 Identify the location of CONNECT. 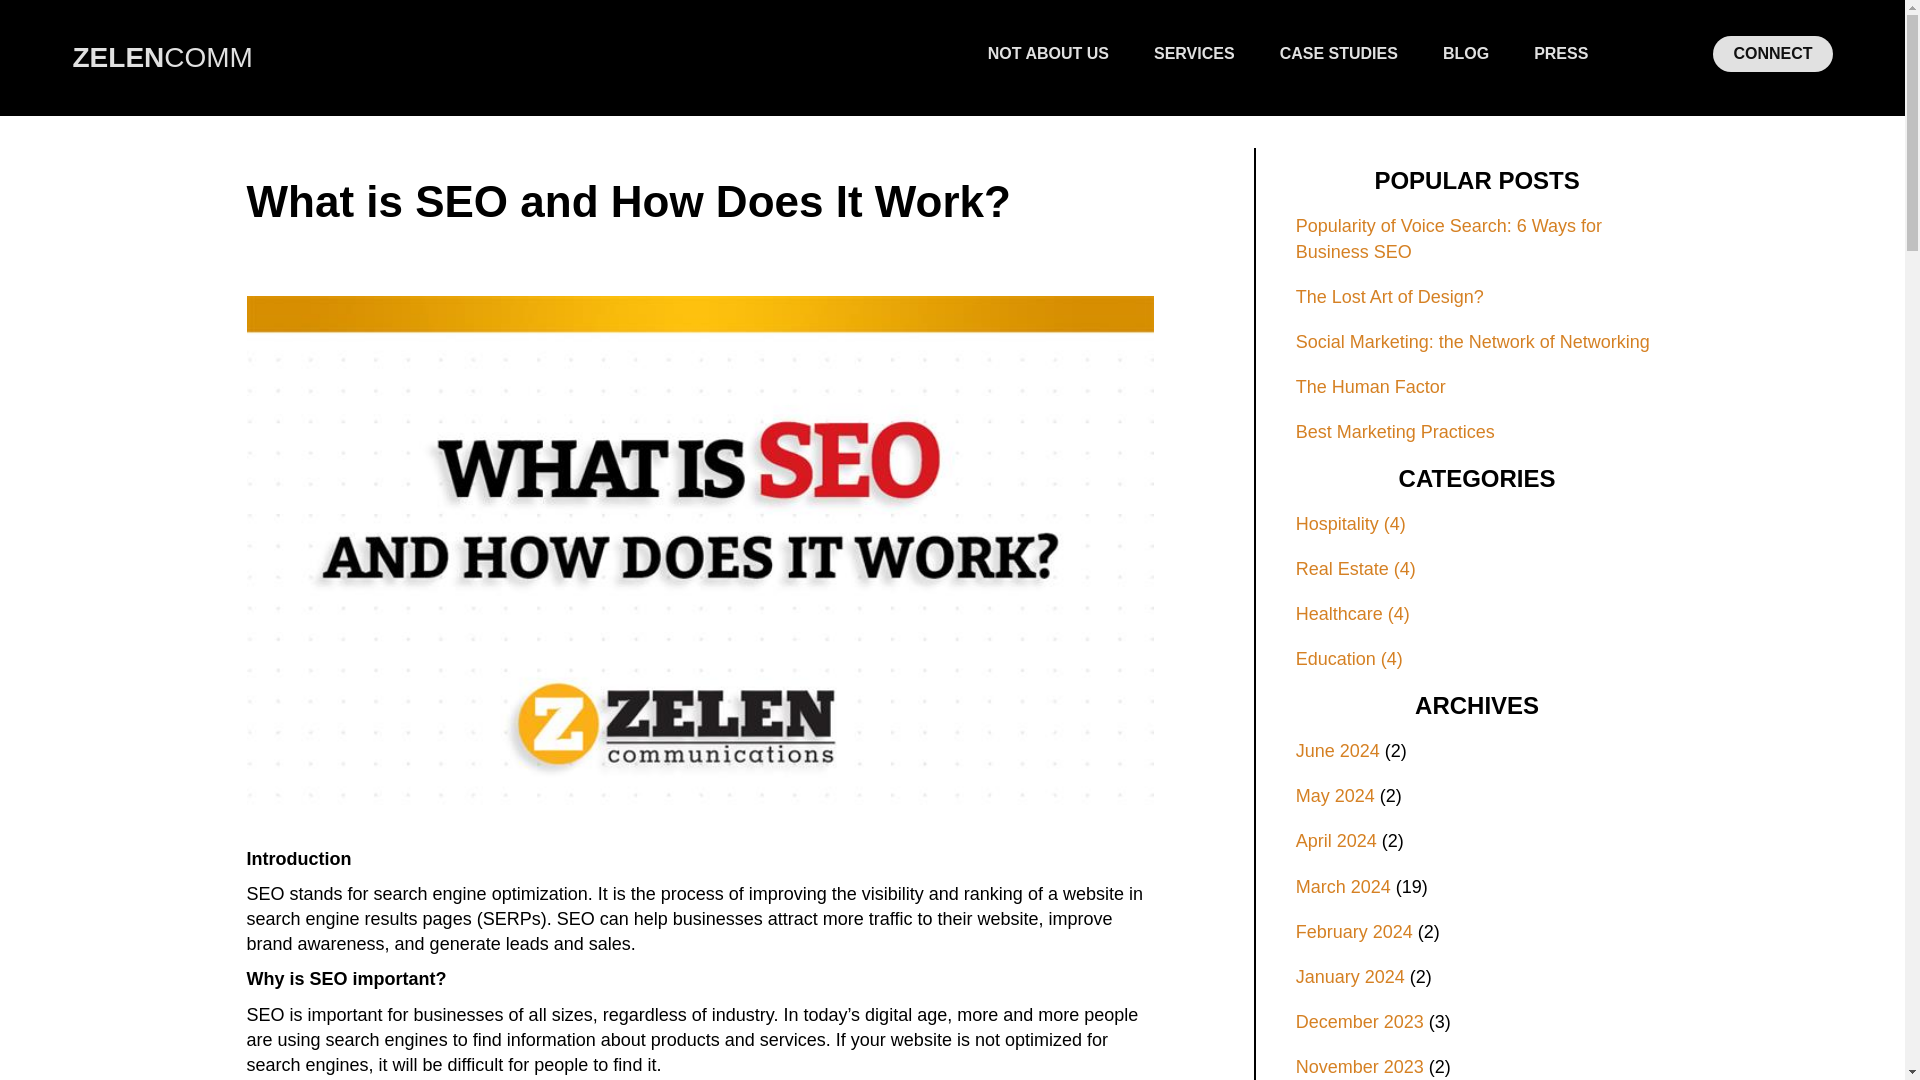
(1772, 54).